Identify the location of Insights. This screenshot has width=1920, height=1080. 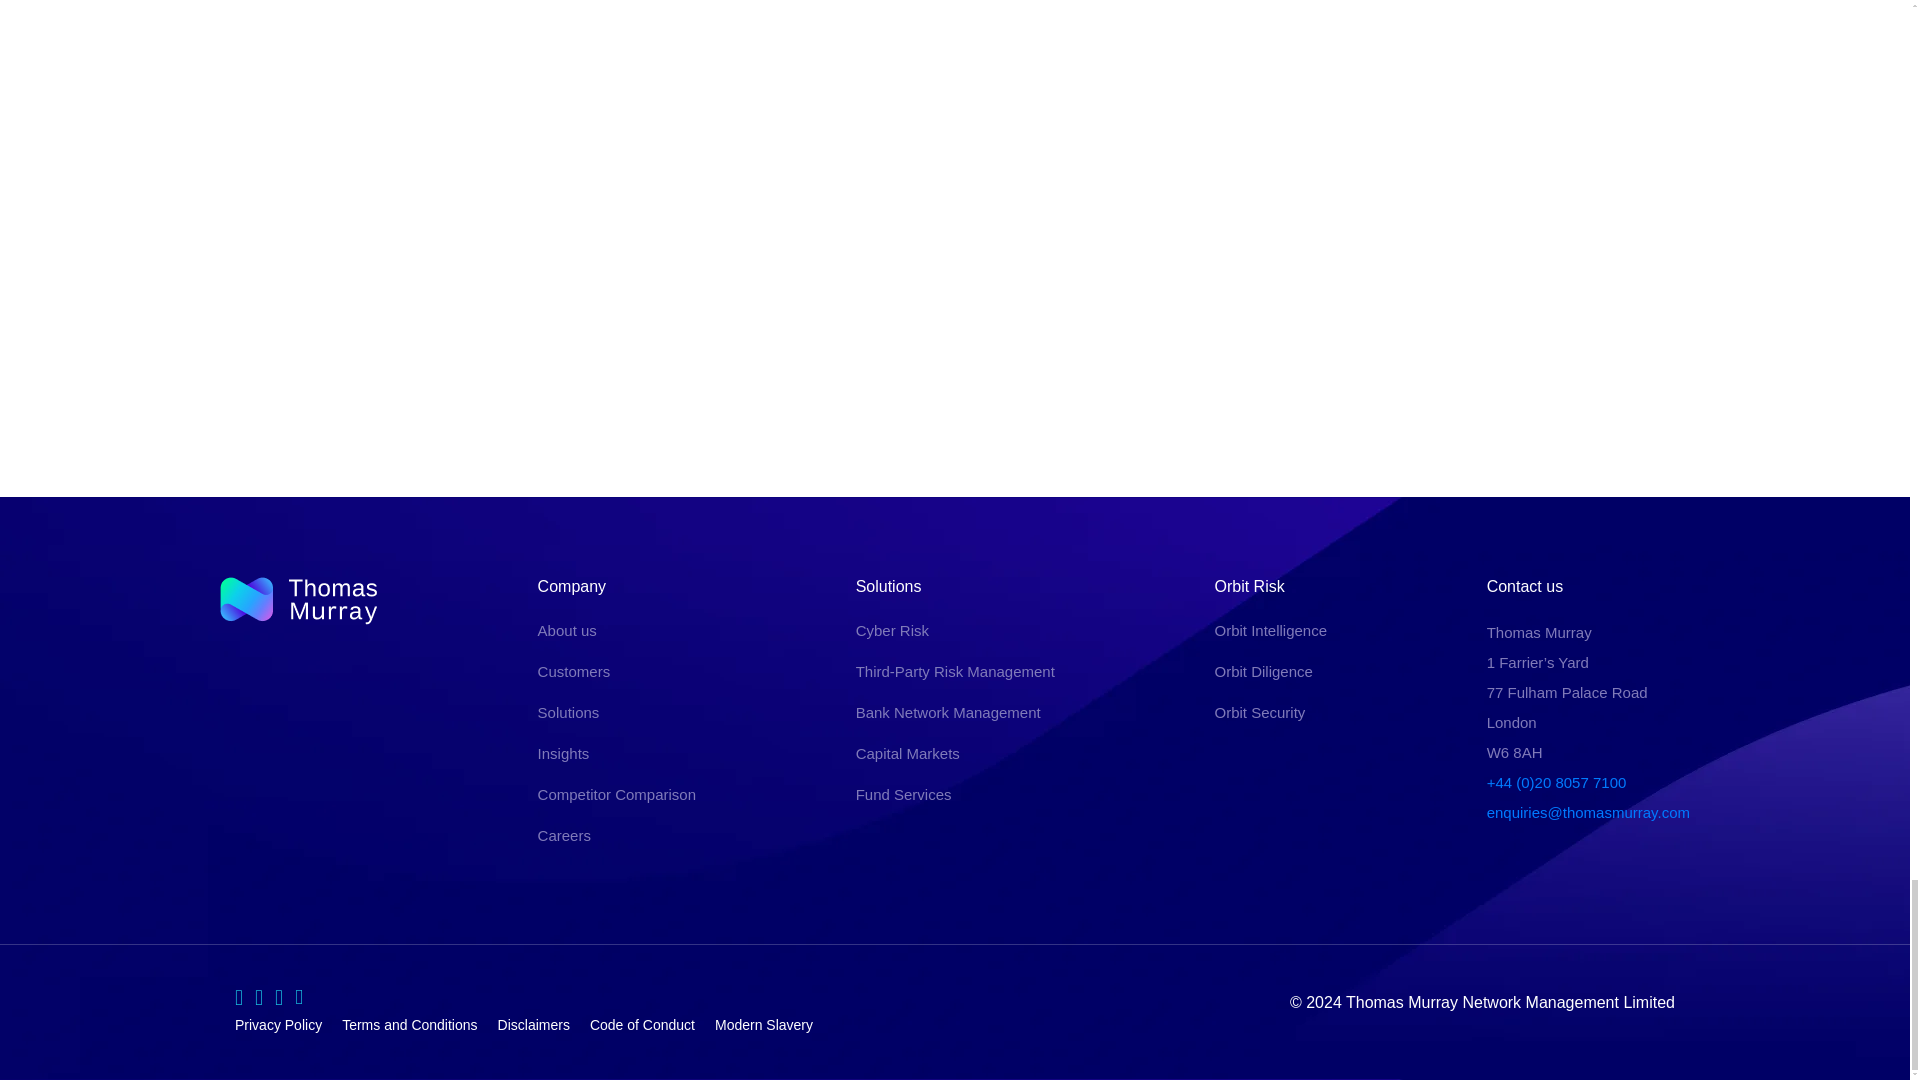
(563, 754).